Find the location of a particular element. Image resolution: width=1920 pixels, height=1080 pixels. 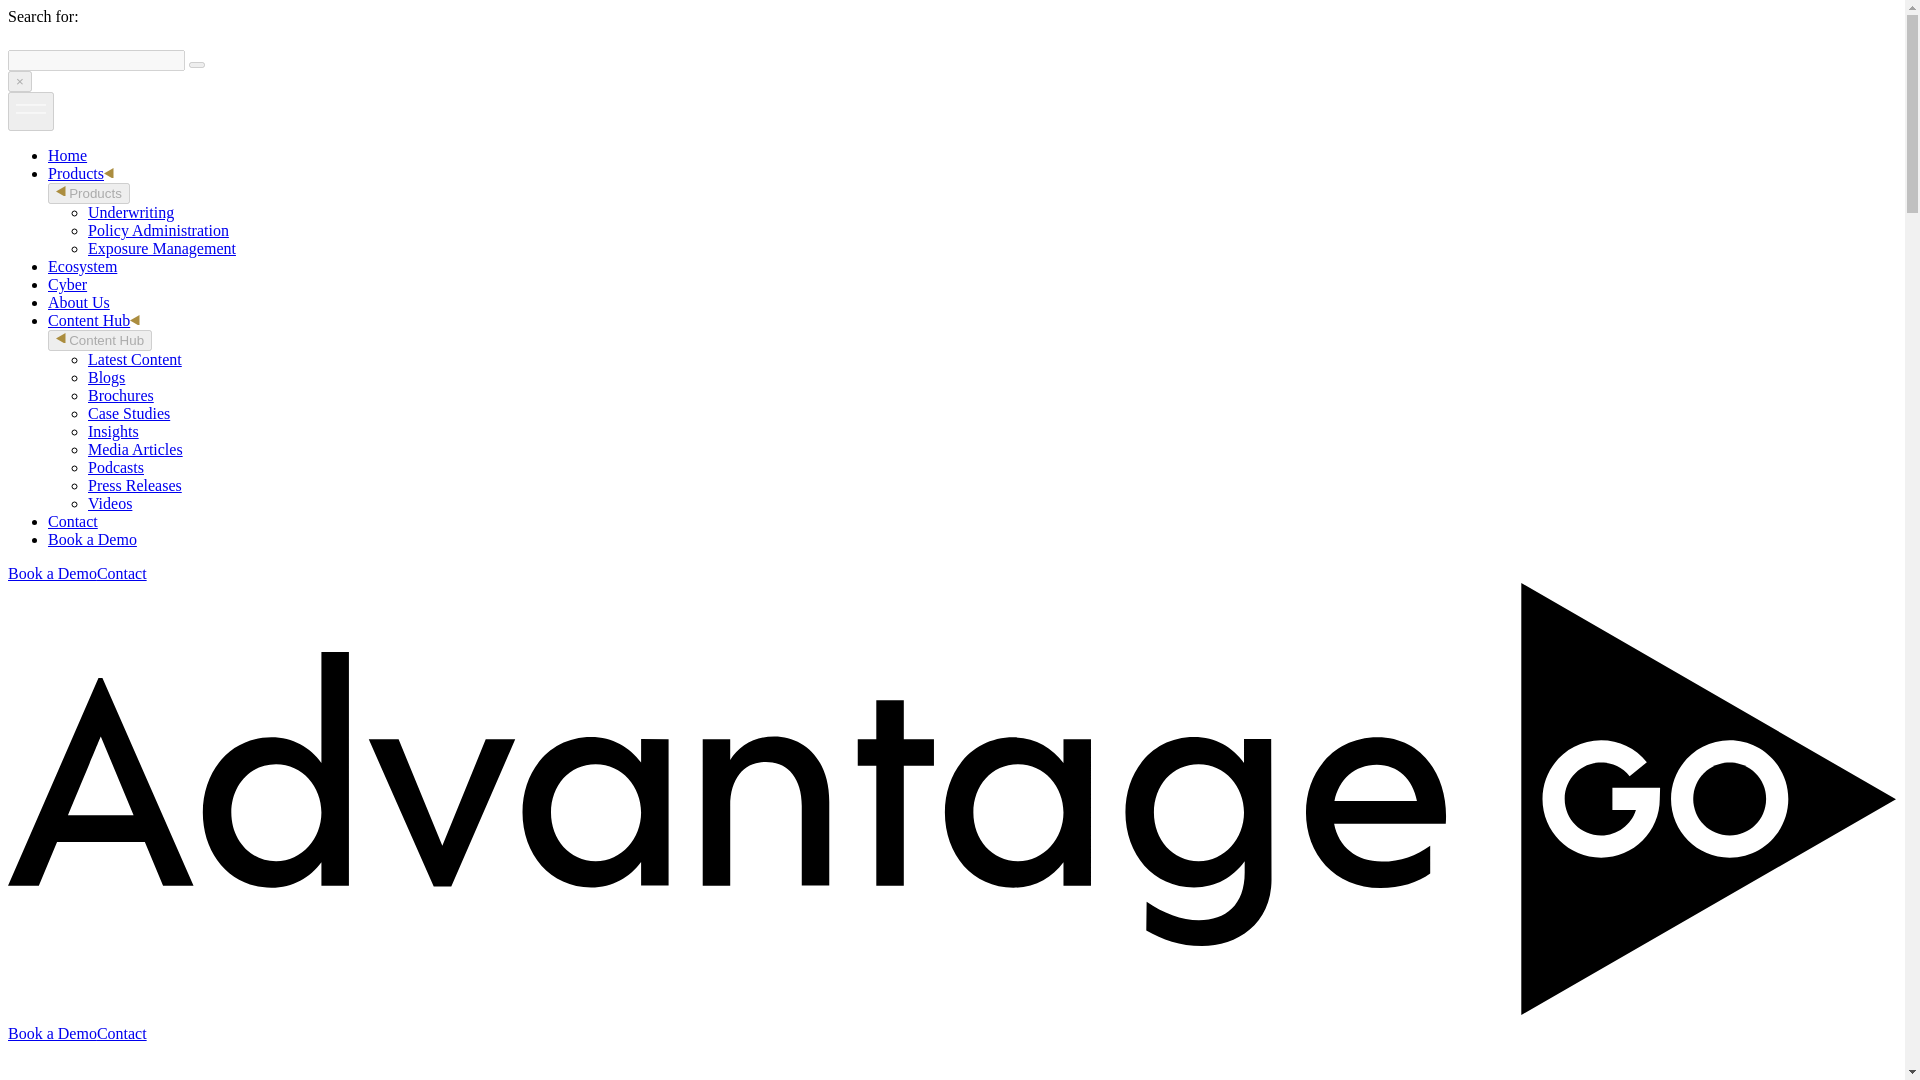

Underwriting is located at coordinates (131, 212).